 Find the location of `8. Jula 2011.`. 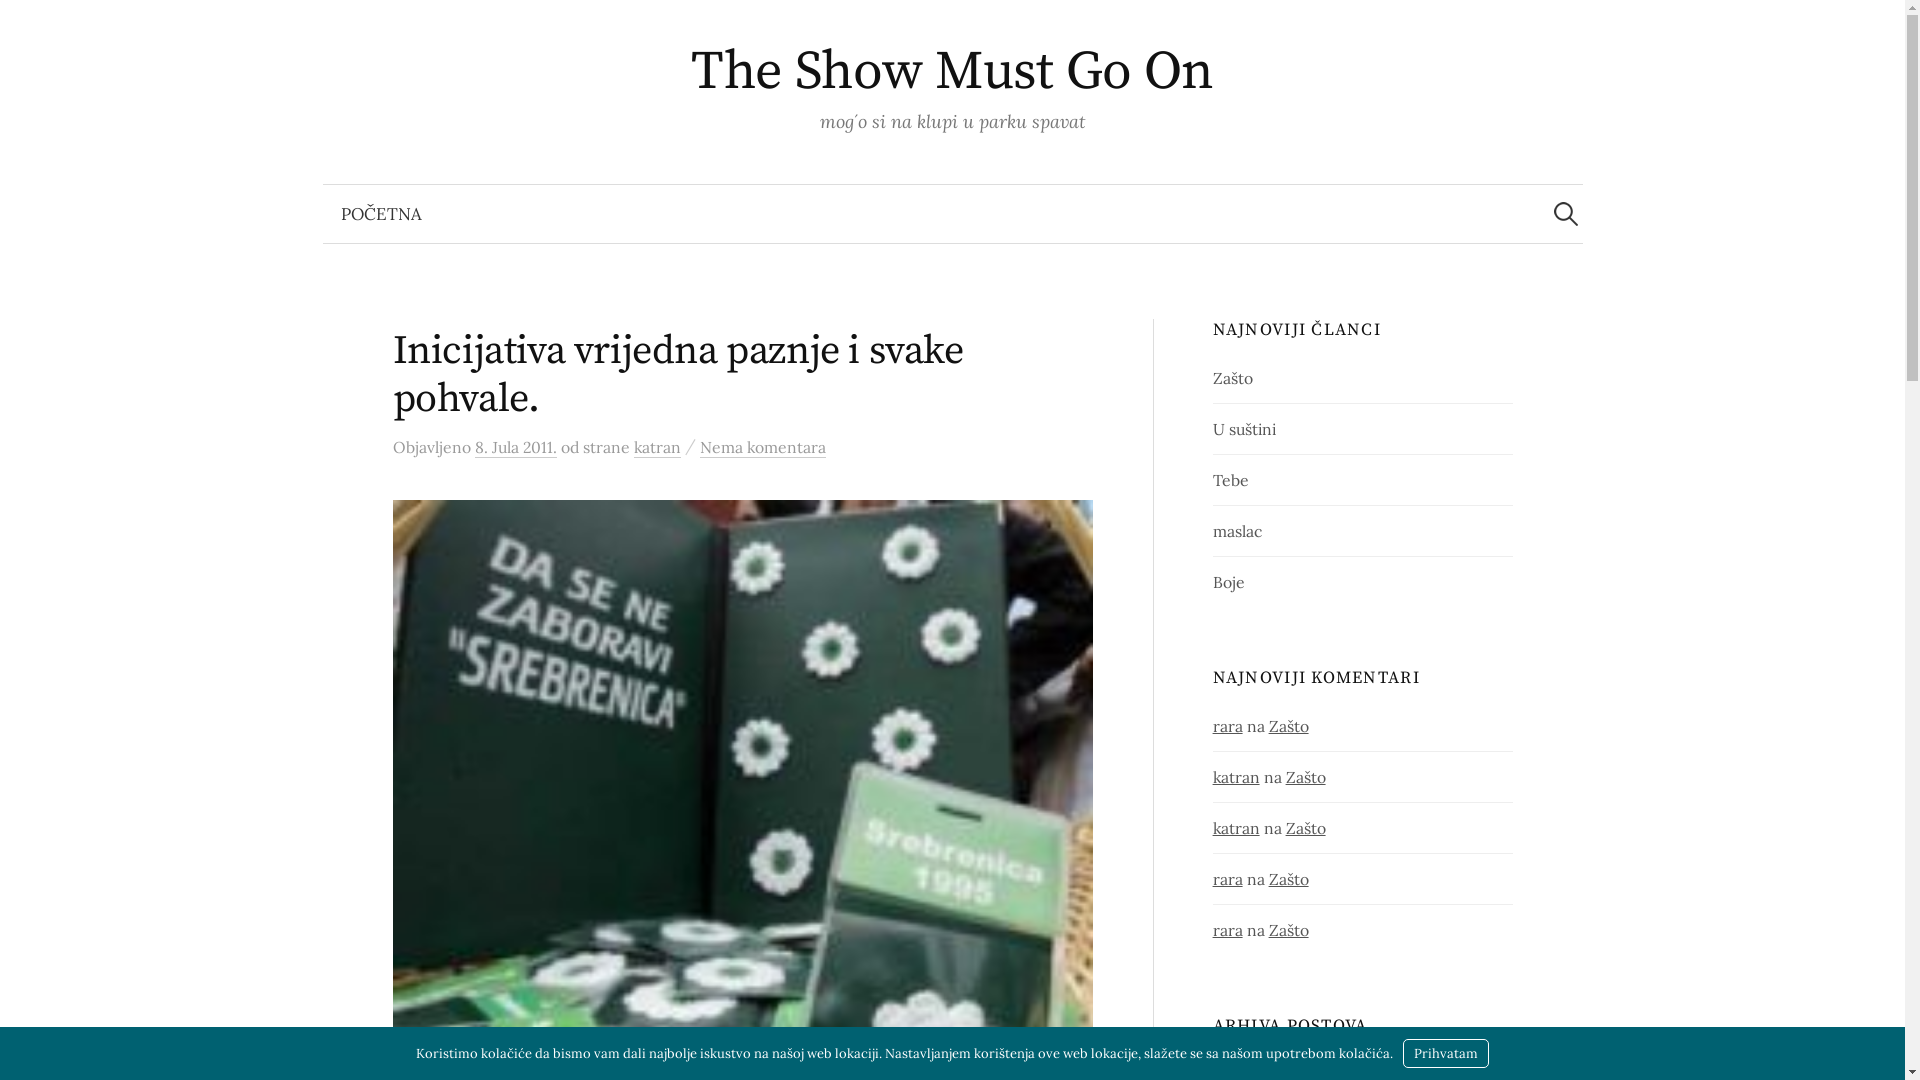

8. Jula 2011. is located at coordinates (515, 448).